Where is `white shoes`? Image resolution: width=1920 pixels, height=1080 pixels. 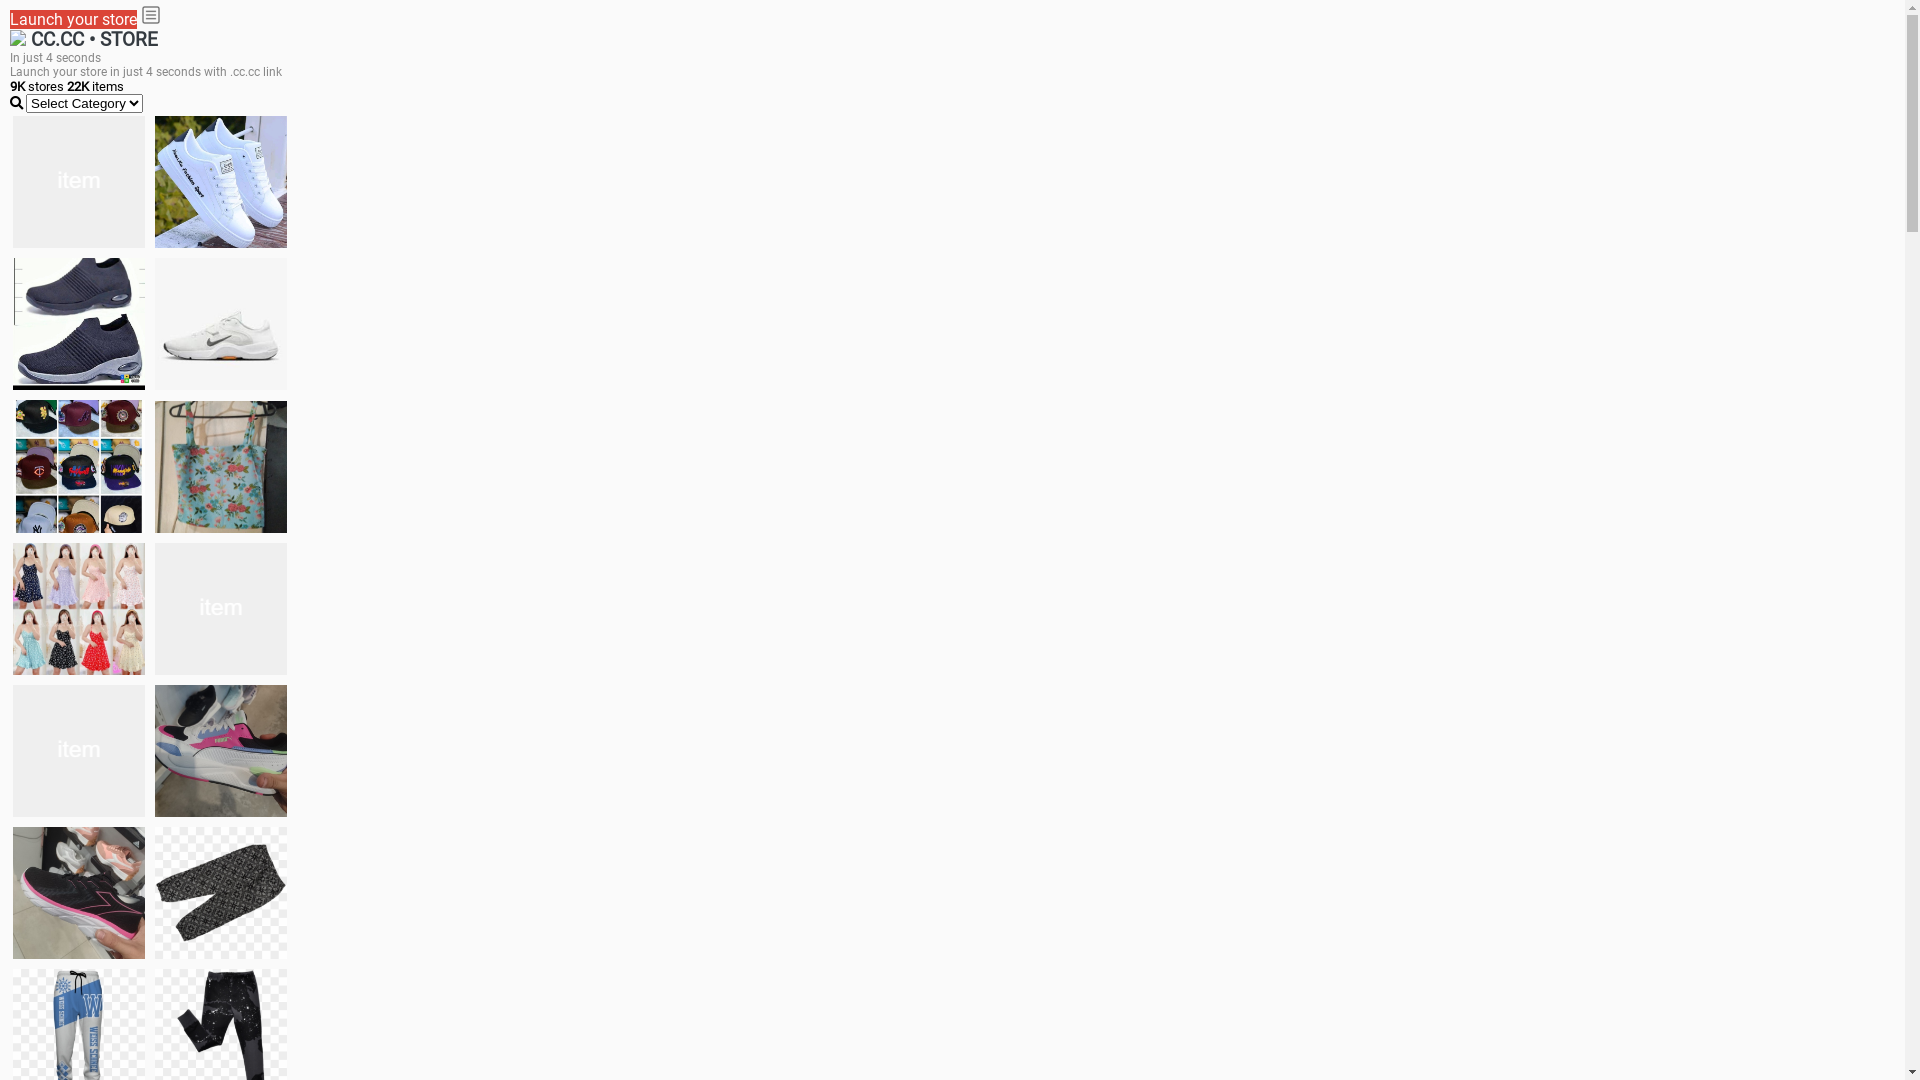
white shoes is located at coordinates (221, 182).